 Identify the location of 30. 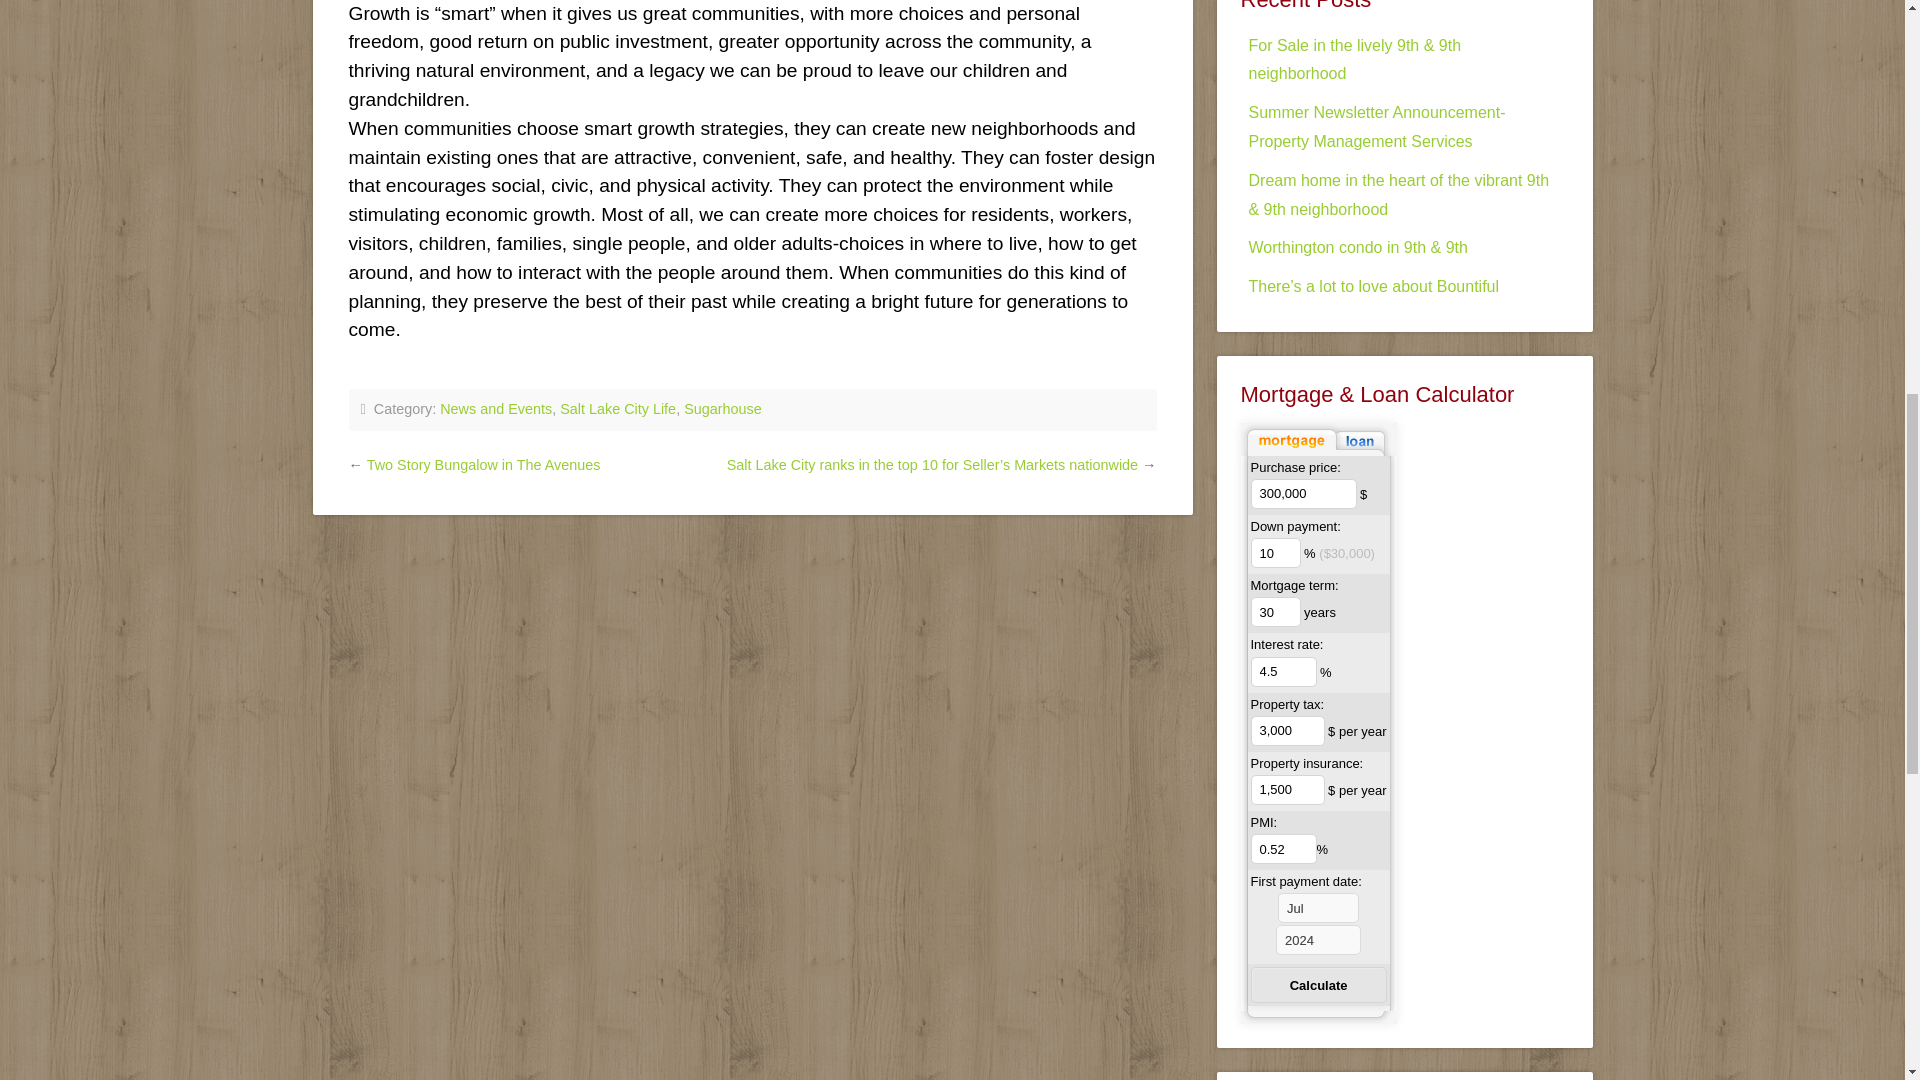
(1274, 612).